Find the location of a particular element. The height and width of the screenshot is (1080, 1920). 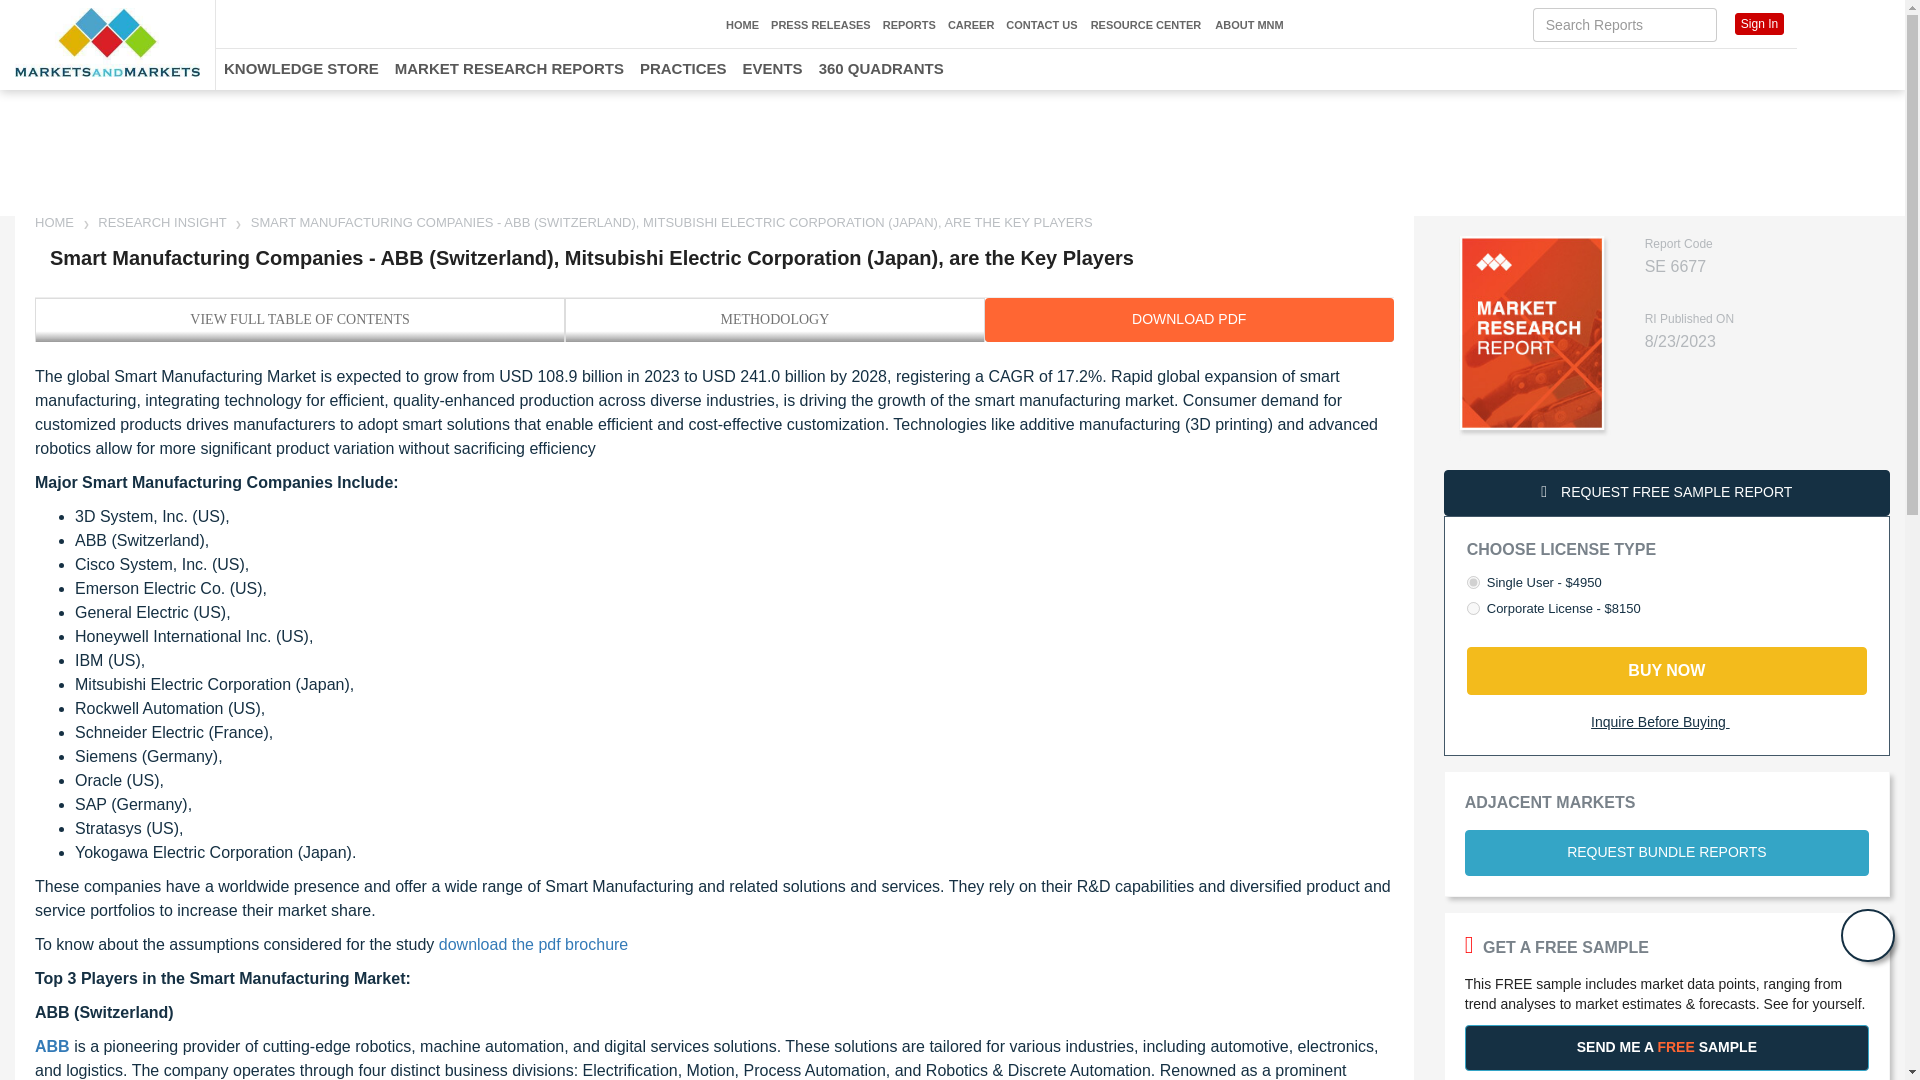

Research Insight is located at coordinates (162, 222).